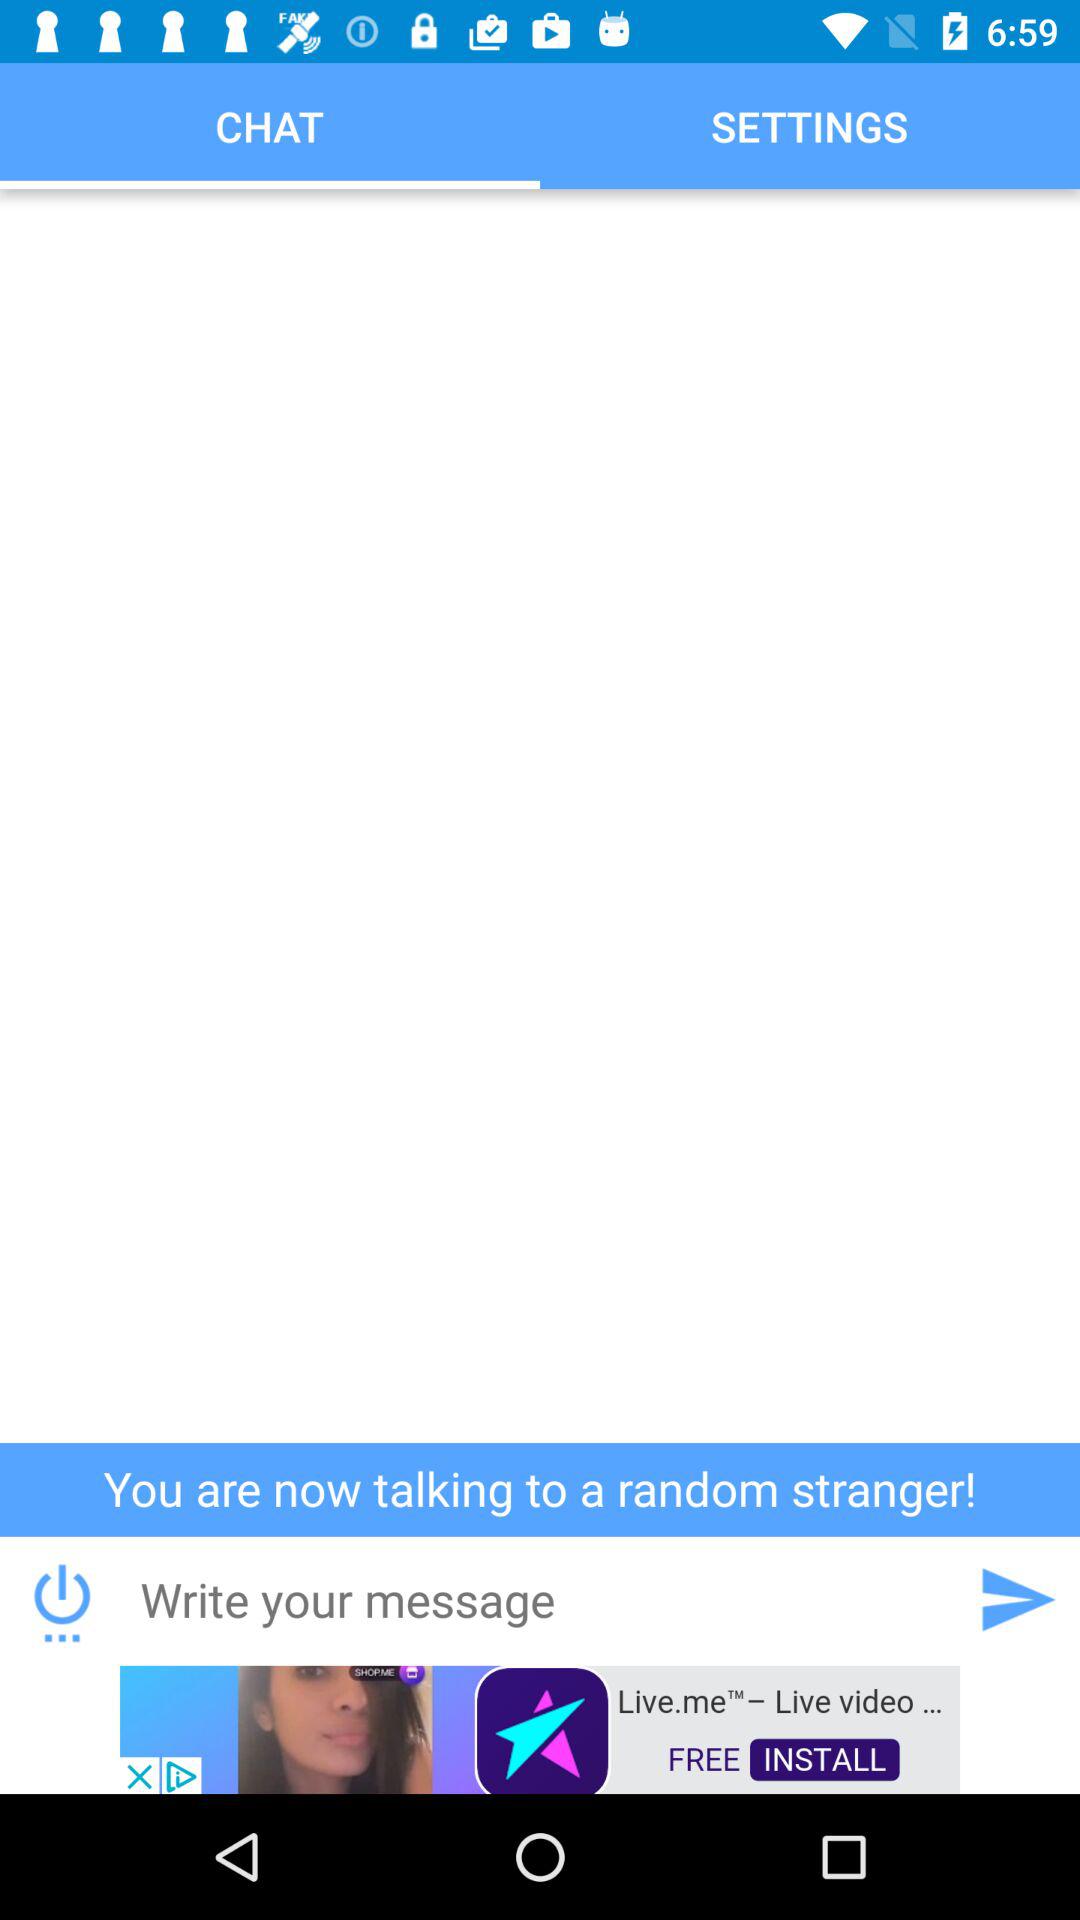 The height and width of the screenshot is (1920, 1080). I want to click on text box, so click(539, 1599).